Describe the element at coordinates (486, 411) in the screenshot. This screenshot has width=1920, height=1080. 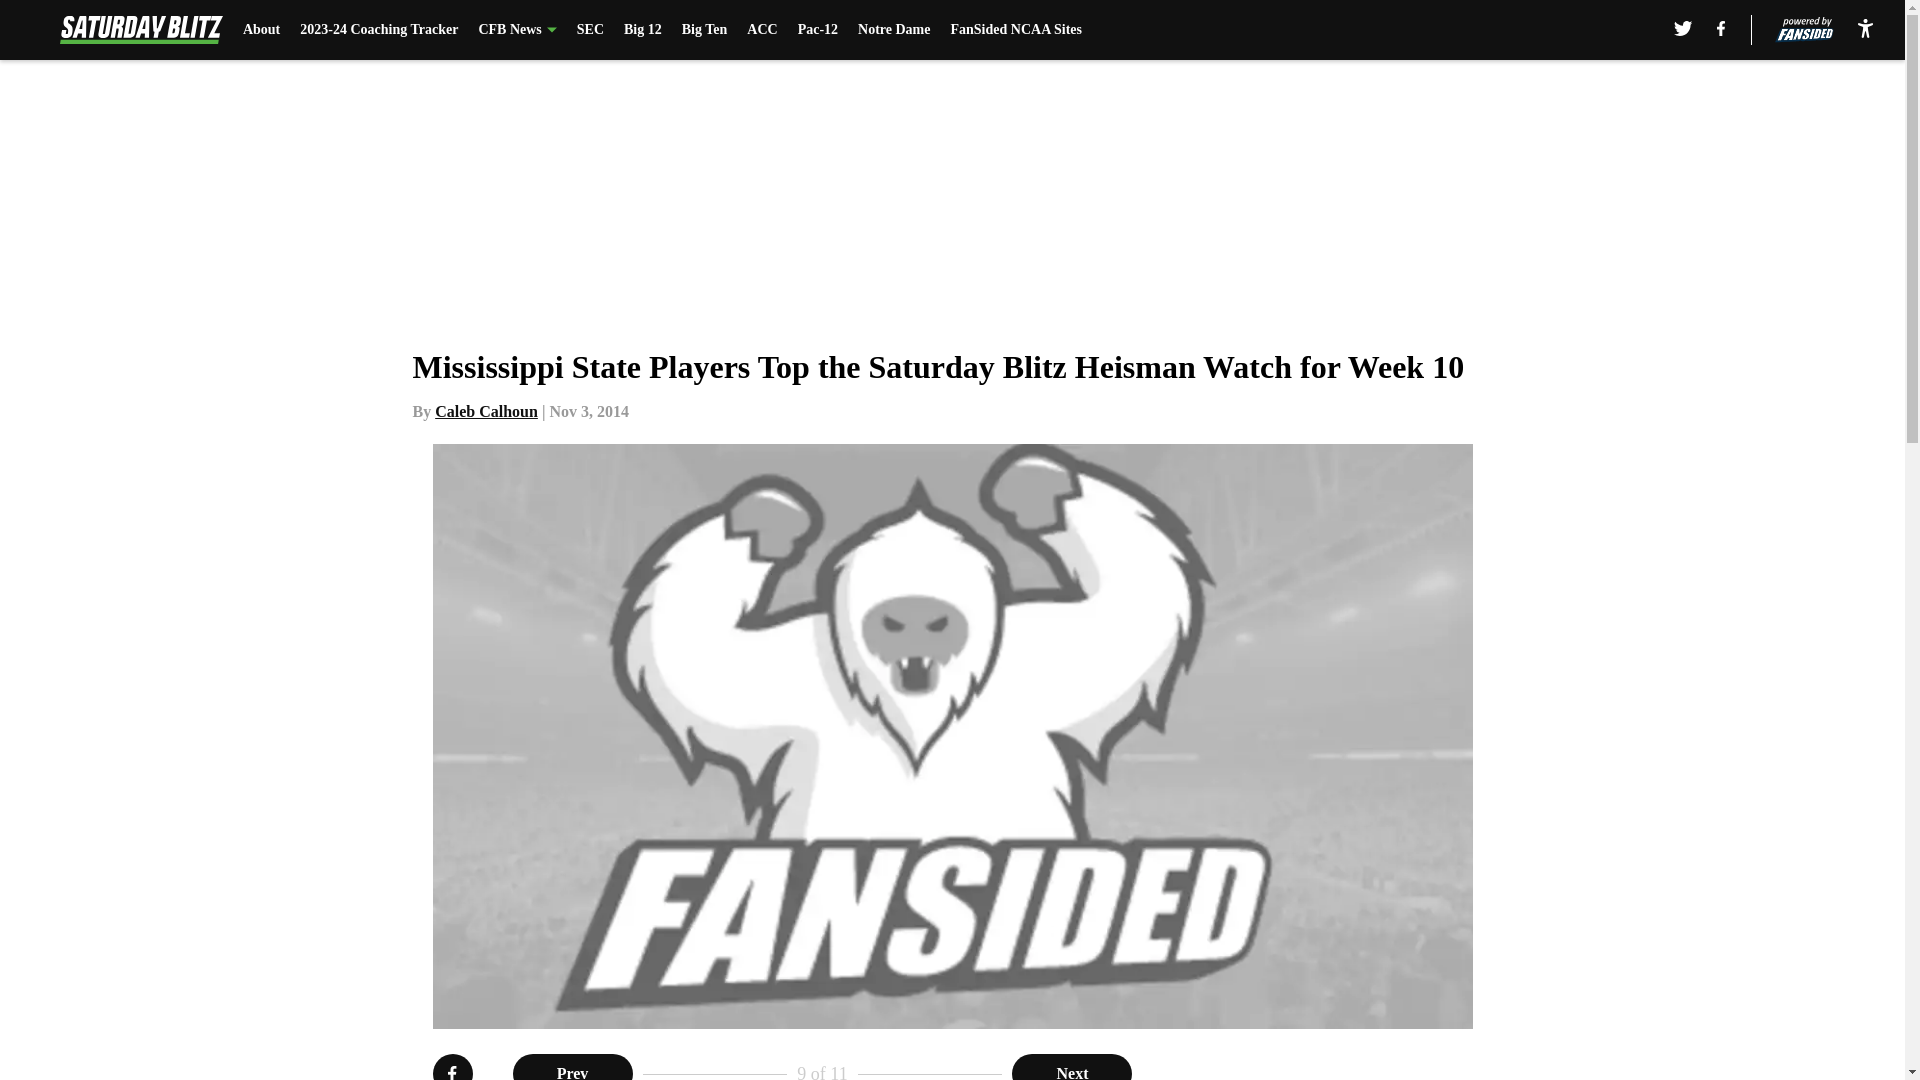
I see `Caleb Calhoun` at that location.